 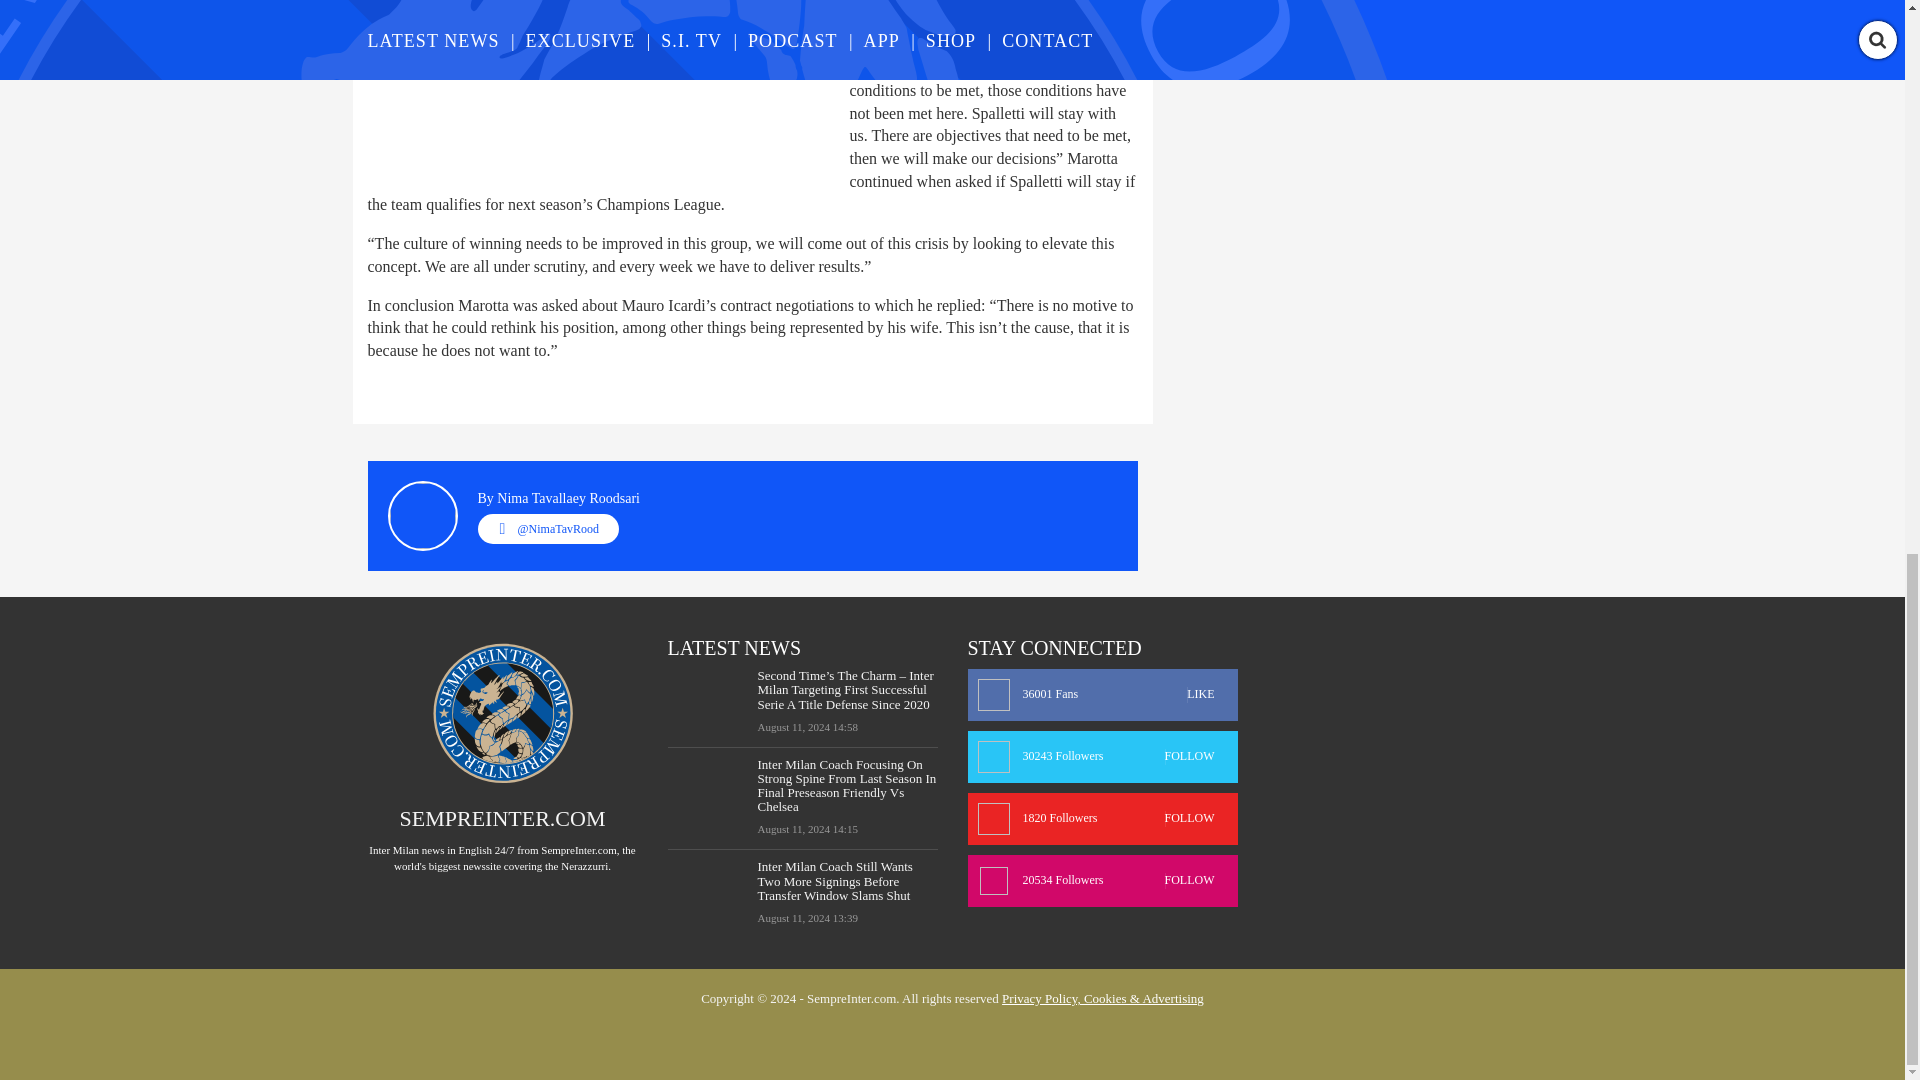 What do you see at coordinates (568, 498) in the screenshot?
I see `SEMPREINTER.COM` at bounding box center [568, 498].